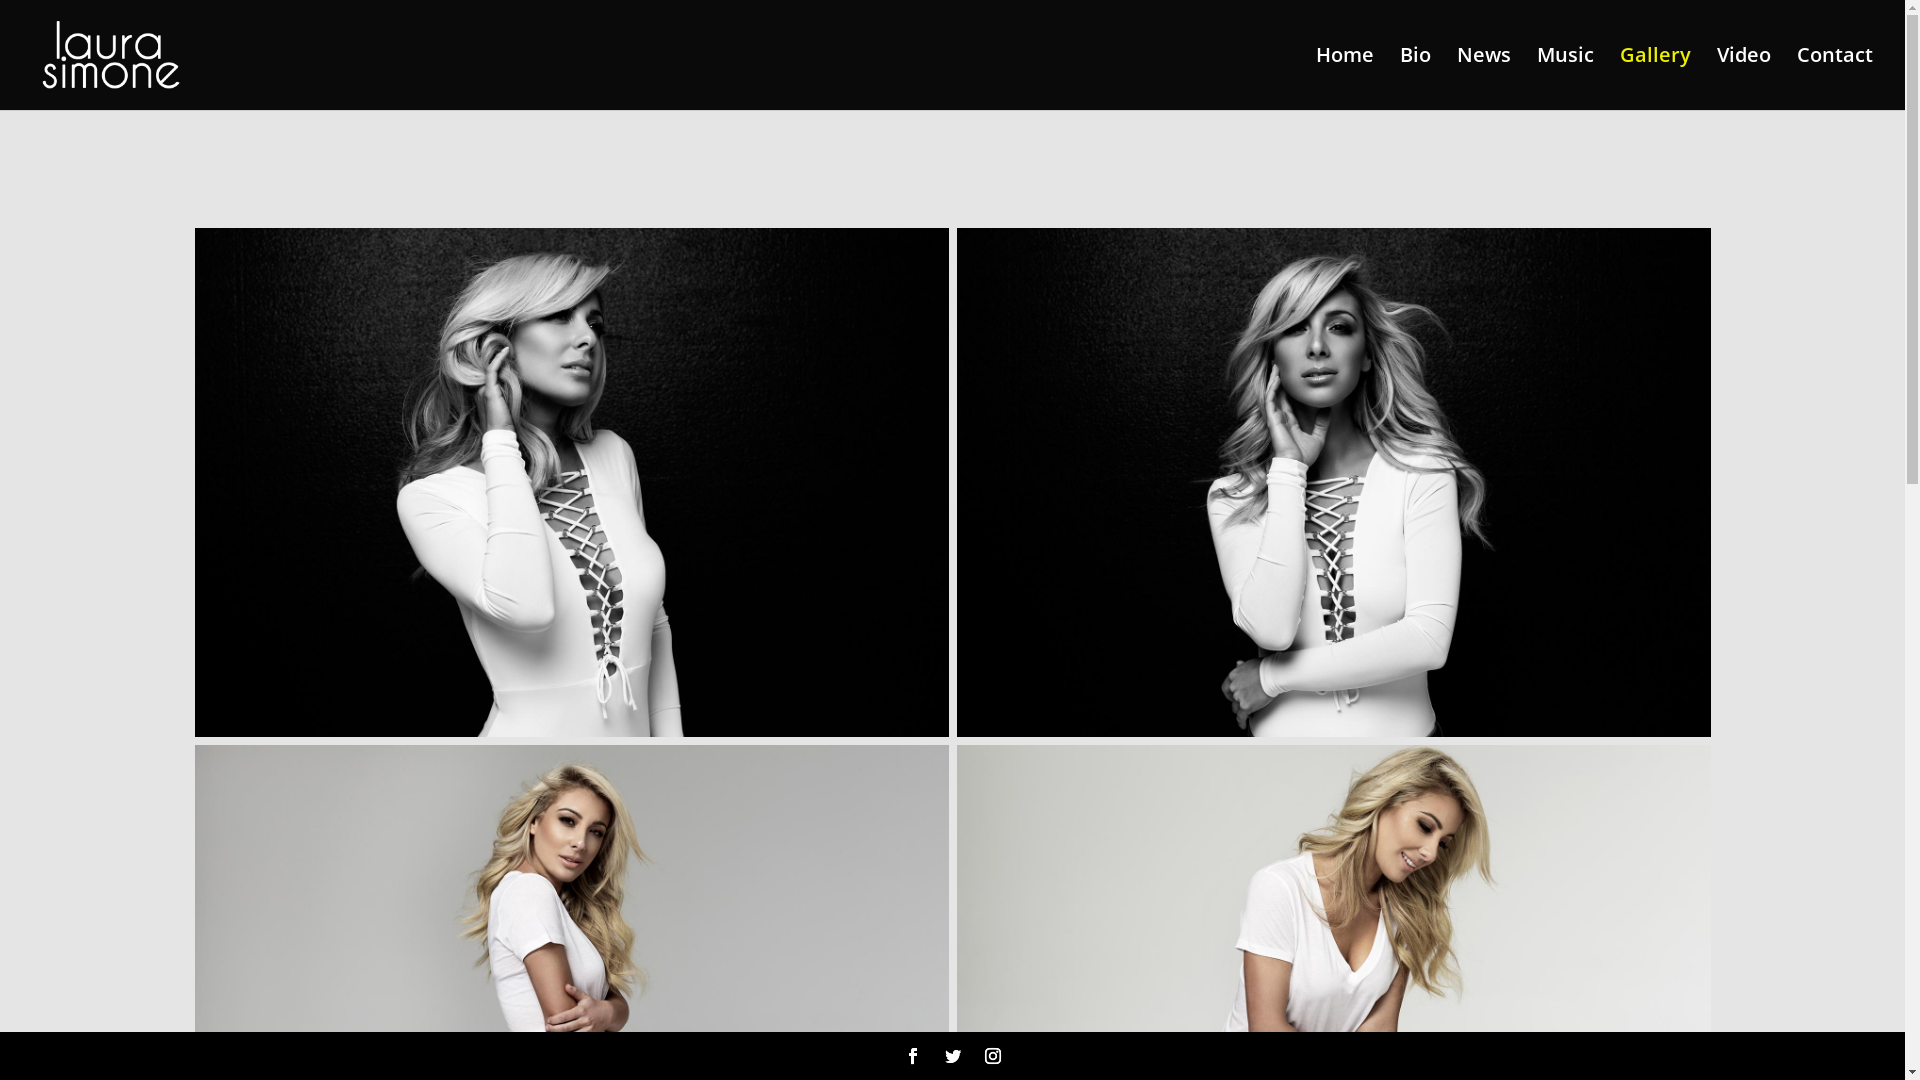 The width and height of the screenshot is (1920, 1080). What do you see at coordinates (912, 1056) in the screenshot?
I see `Follow on Facebook` at bounding box center [912, 1056].